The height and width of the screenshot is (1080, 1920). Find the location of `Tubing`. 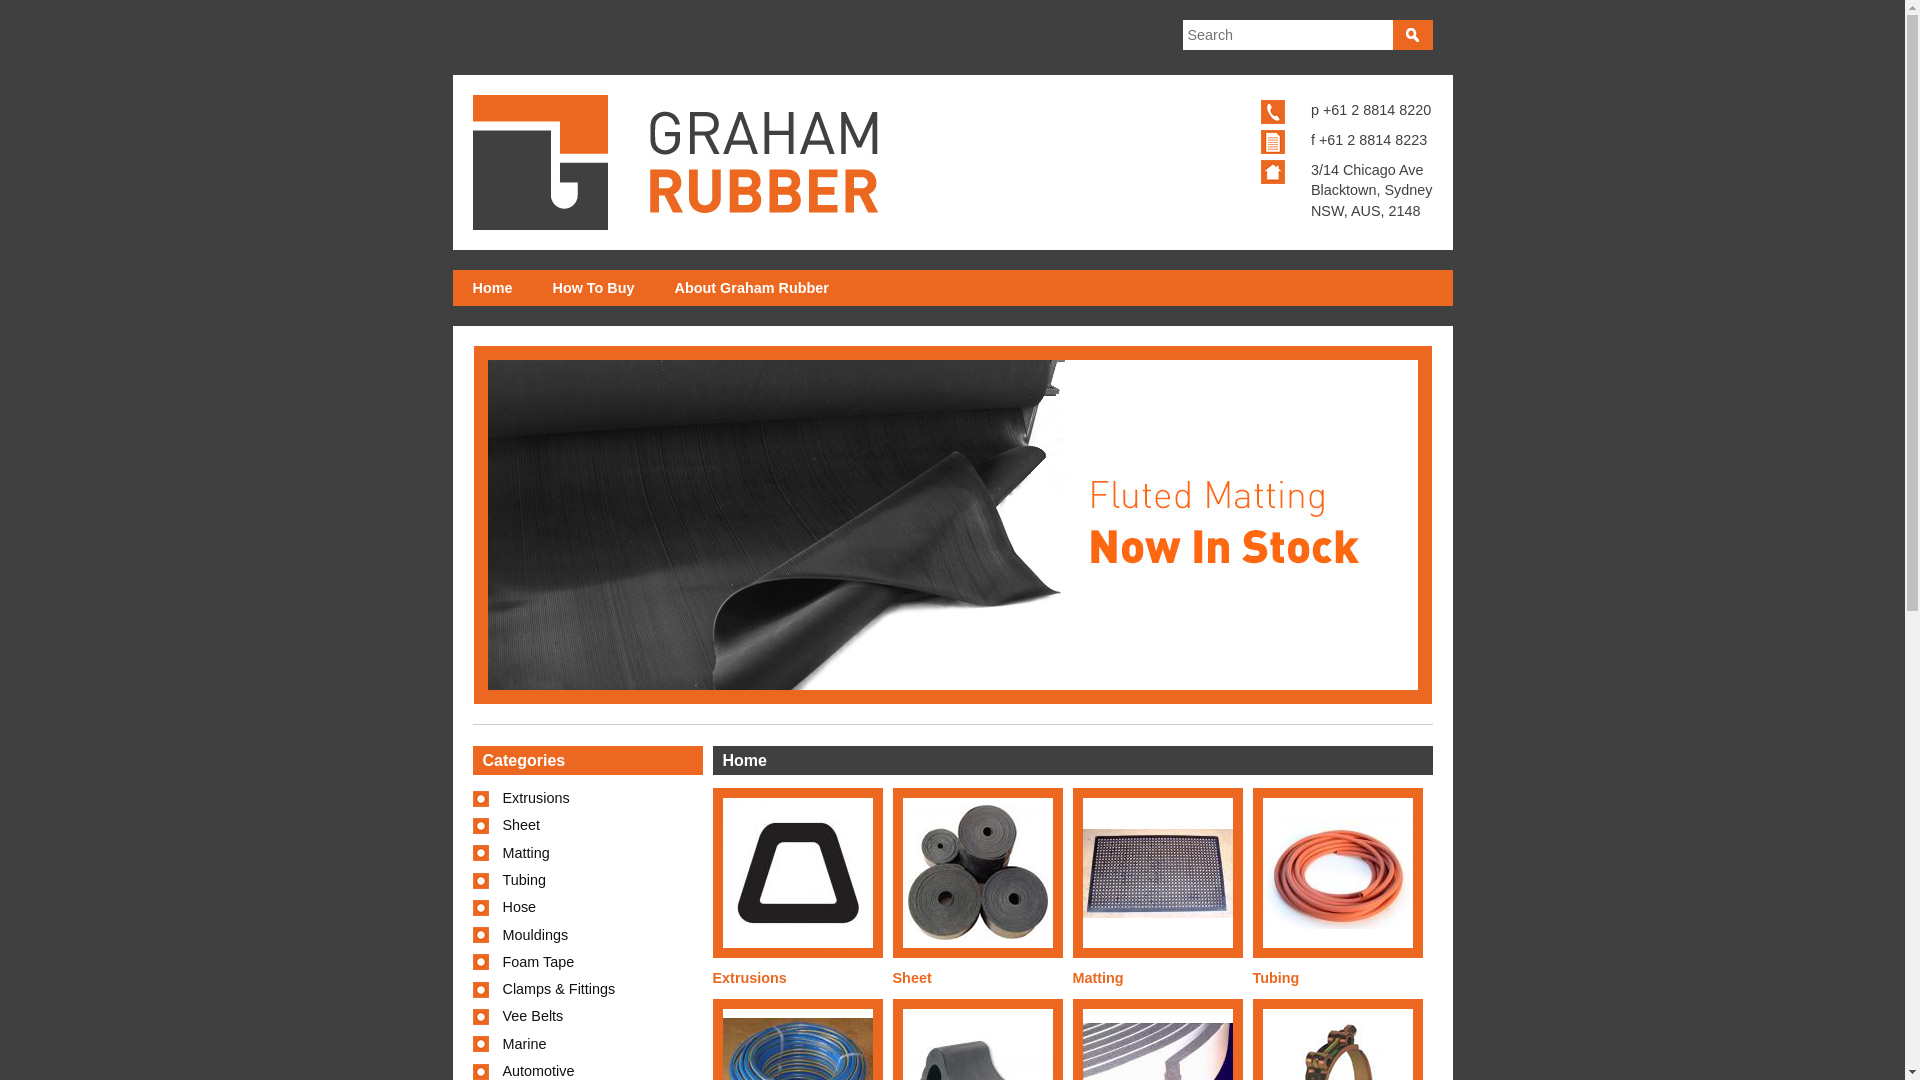

Tubing is located at coordinates (587, 880).